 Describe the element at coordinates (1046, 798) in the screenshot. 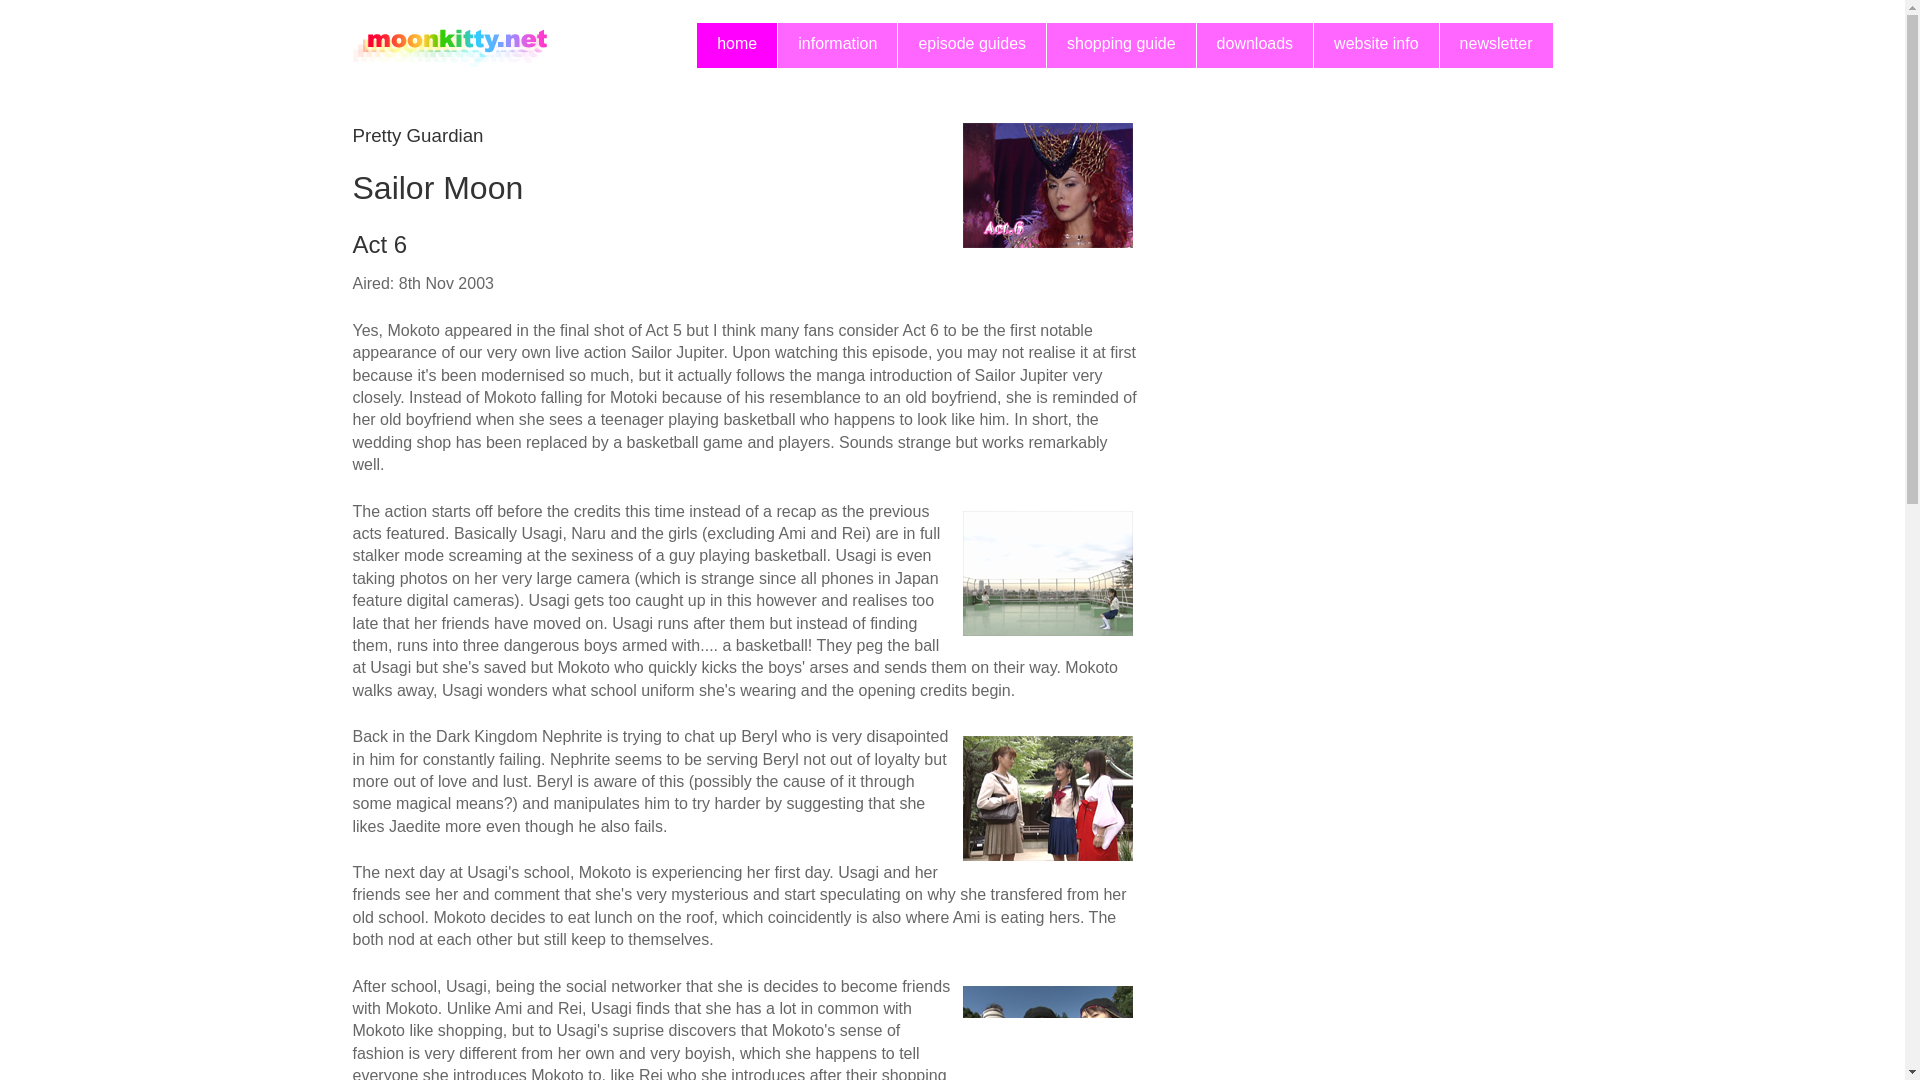

I see `Pretty Guardian Sailor Moon: ` at that location.